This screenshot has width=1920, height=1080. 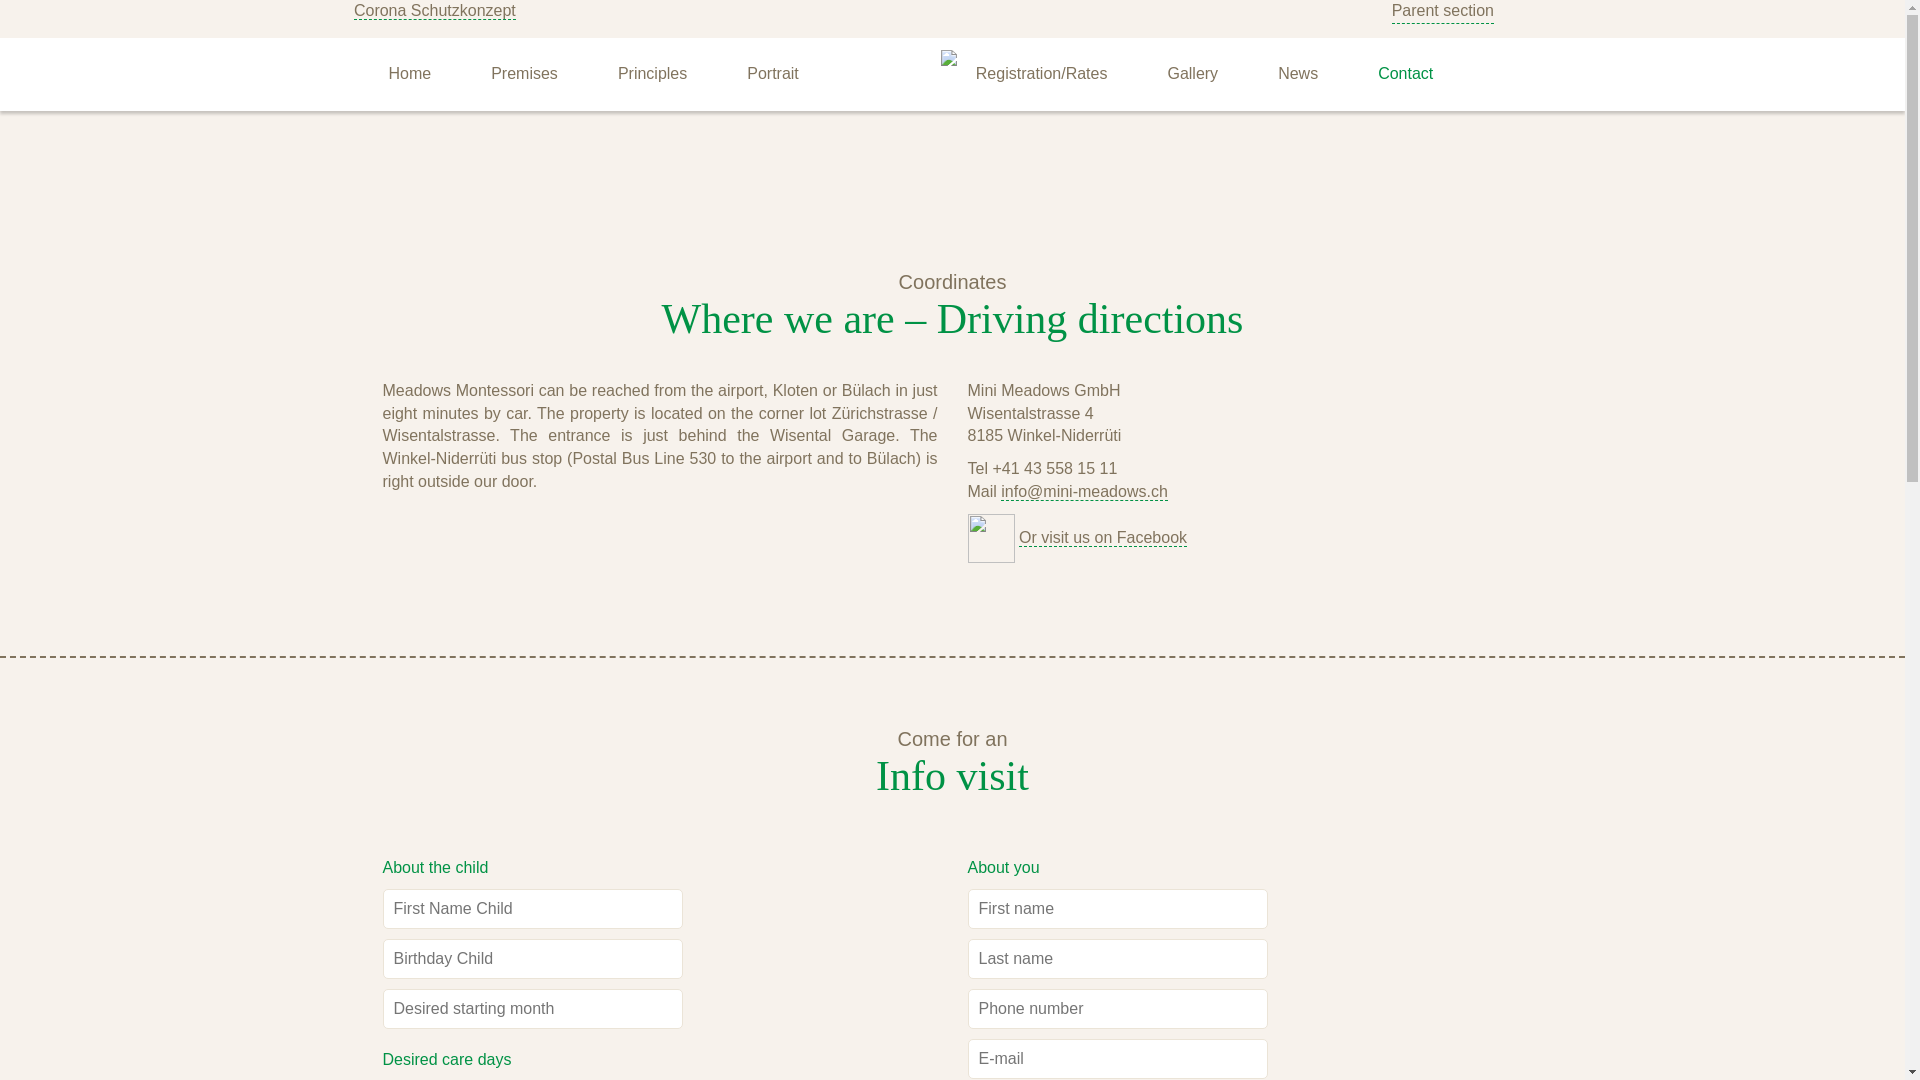 What do you see at coordinates (1192, 74) in the screenshot?
I see `Gallery` at bounding box center [1192, 74].